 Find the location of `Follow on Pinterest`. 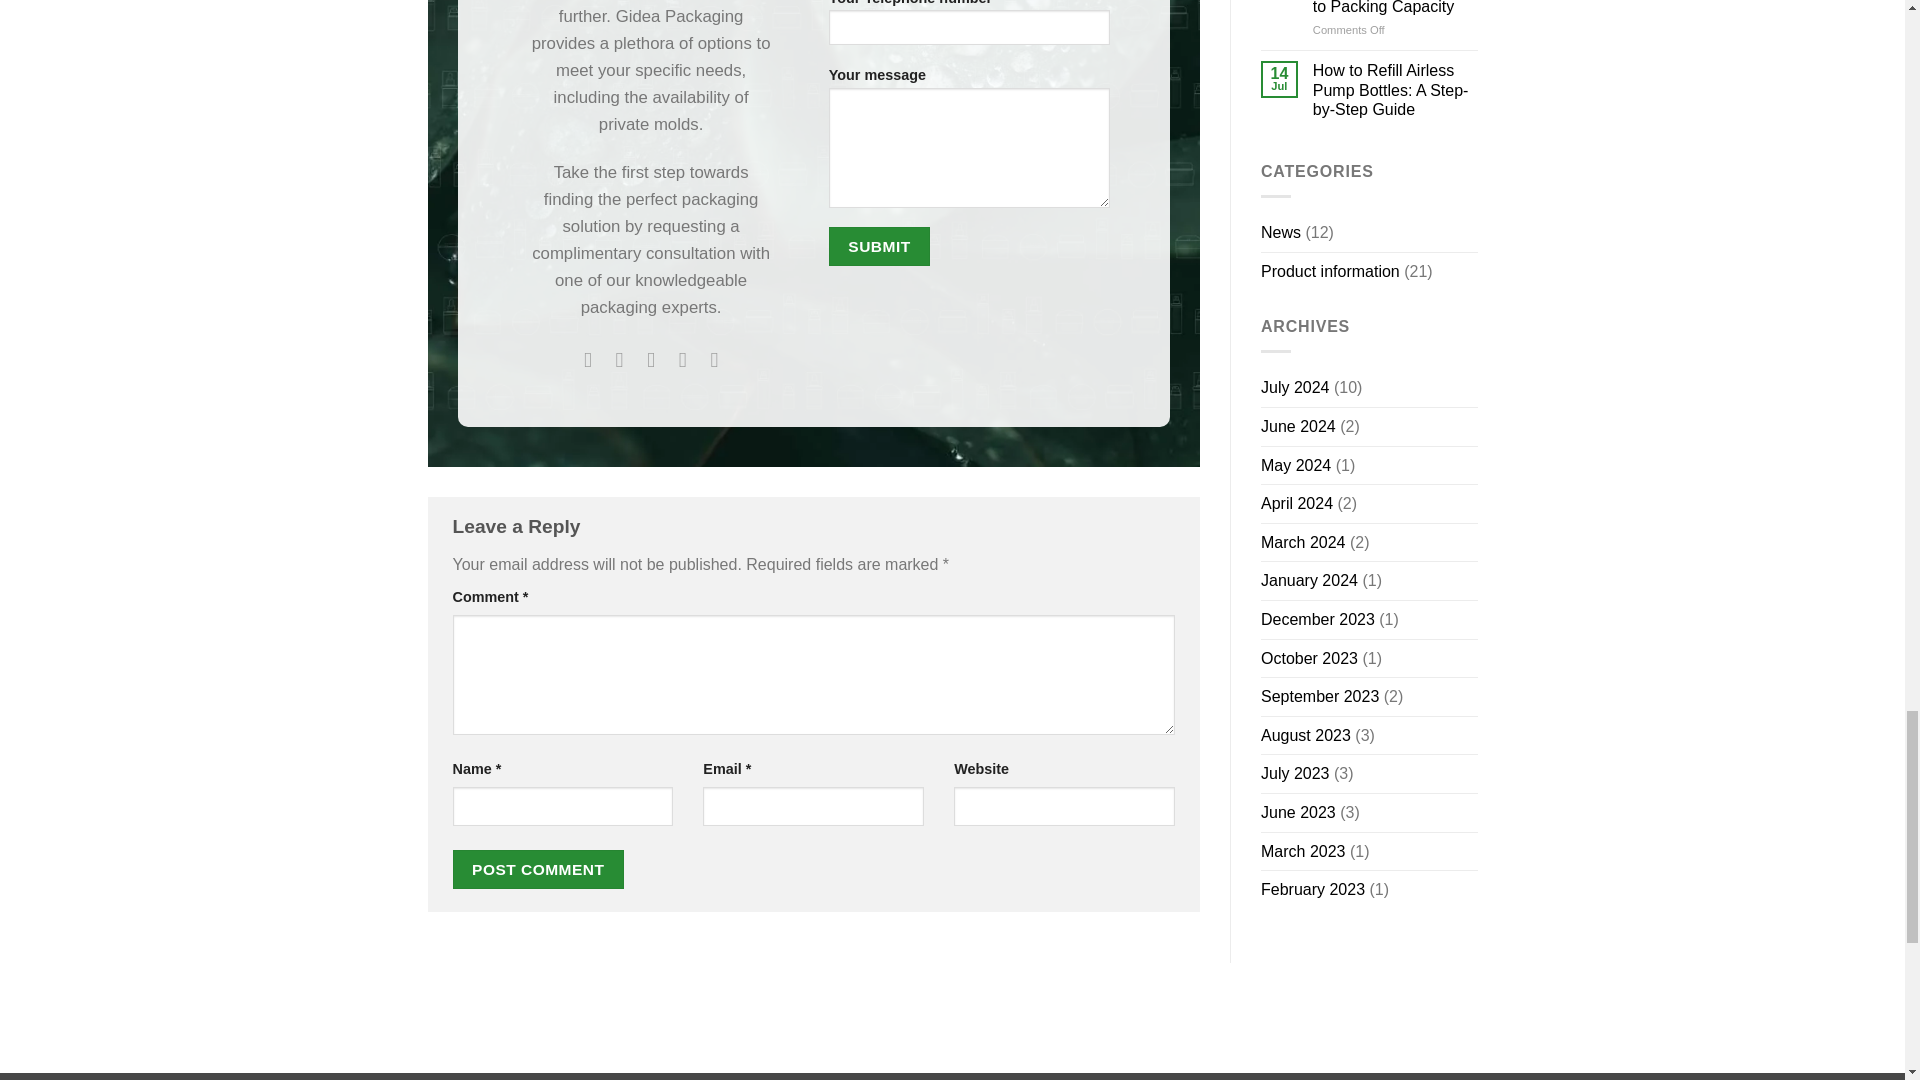

Follow on Pinterest is located at coordinates (652, 359).